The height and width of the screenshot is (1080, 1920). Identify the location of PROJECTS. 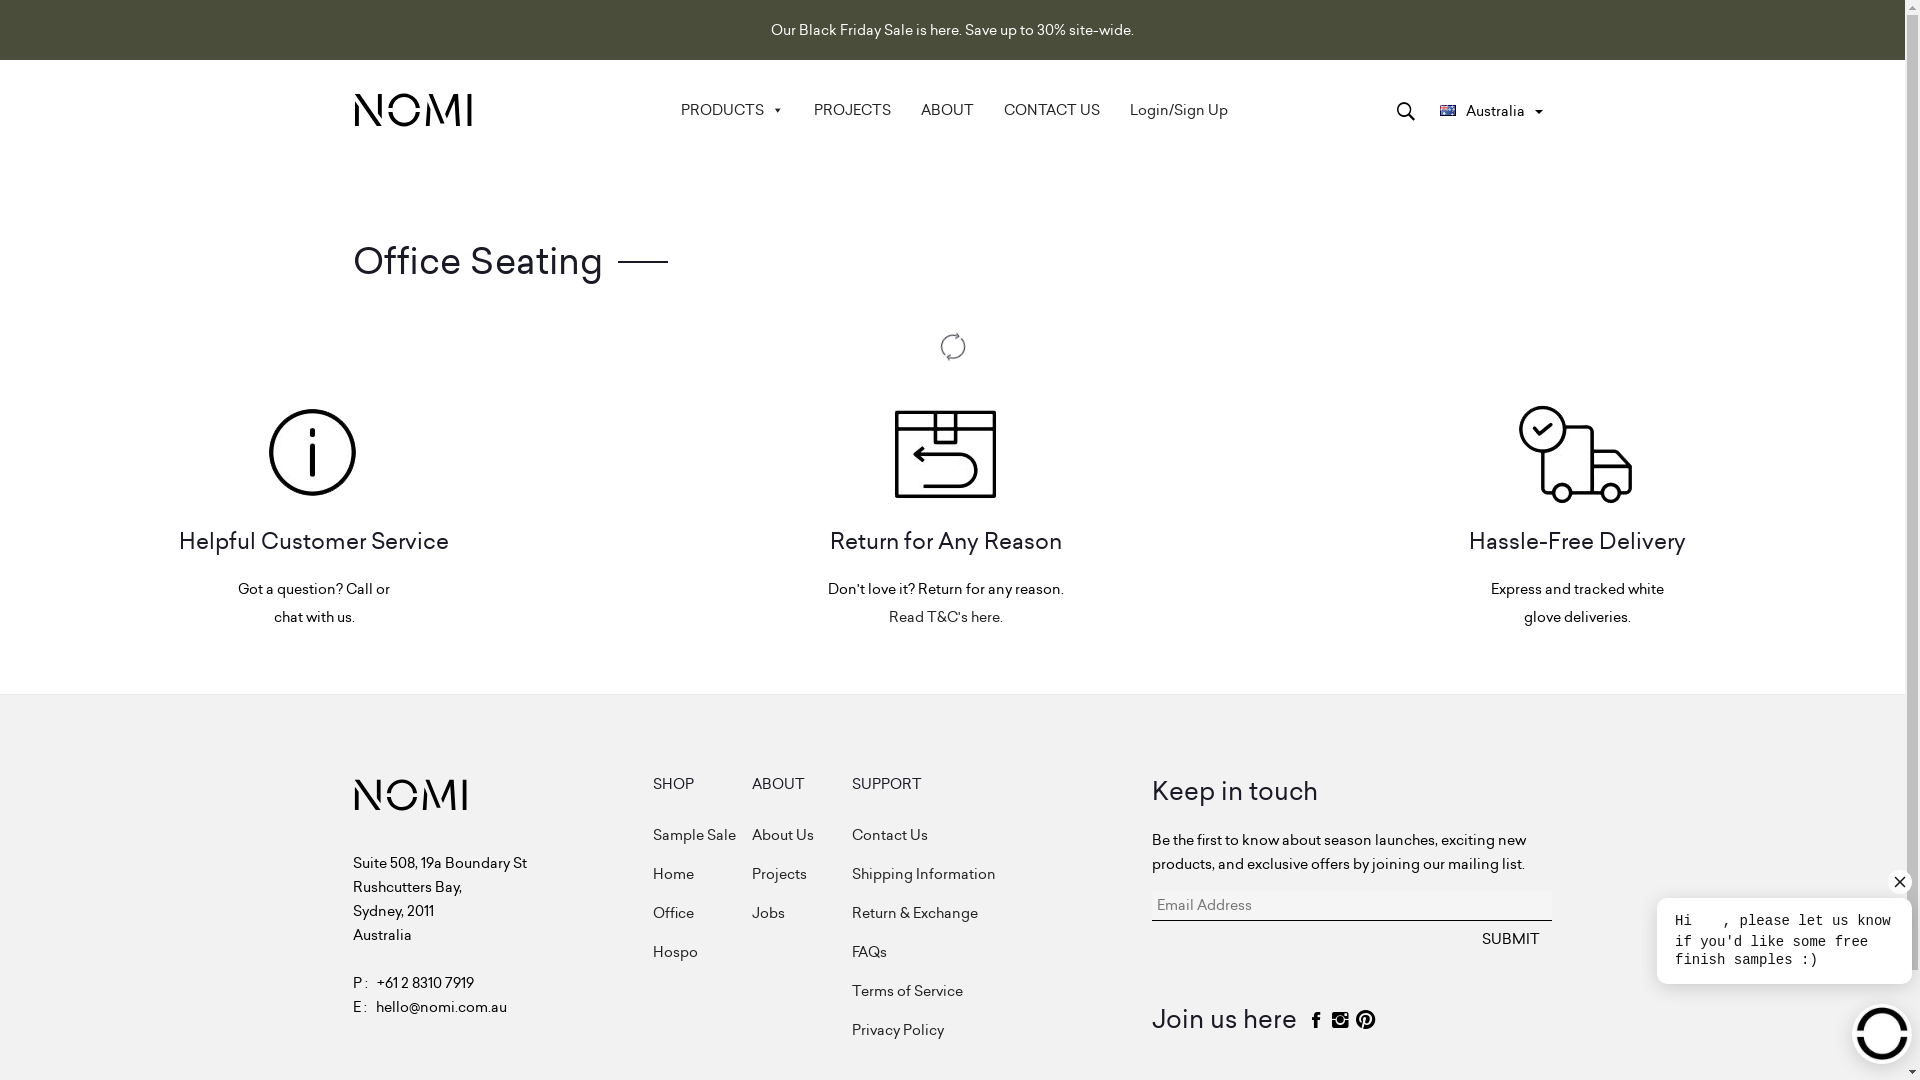
(852, 110).